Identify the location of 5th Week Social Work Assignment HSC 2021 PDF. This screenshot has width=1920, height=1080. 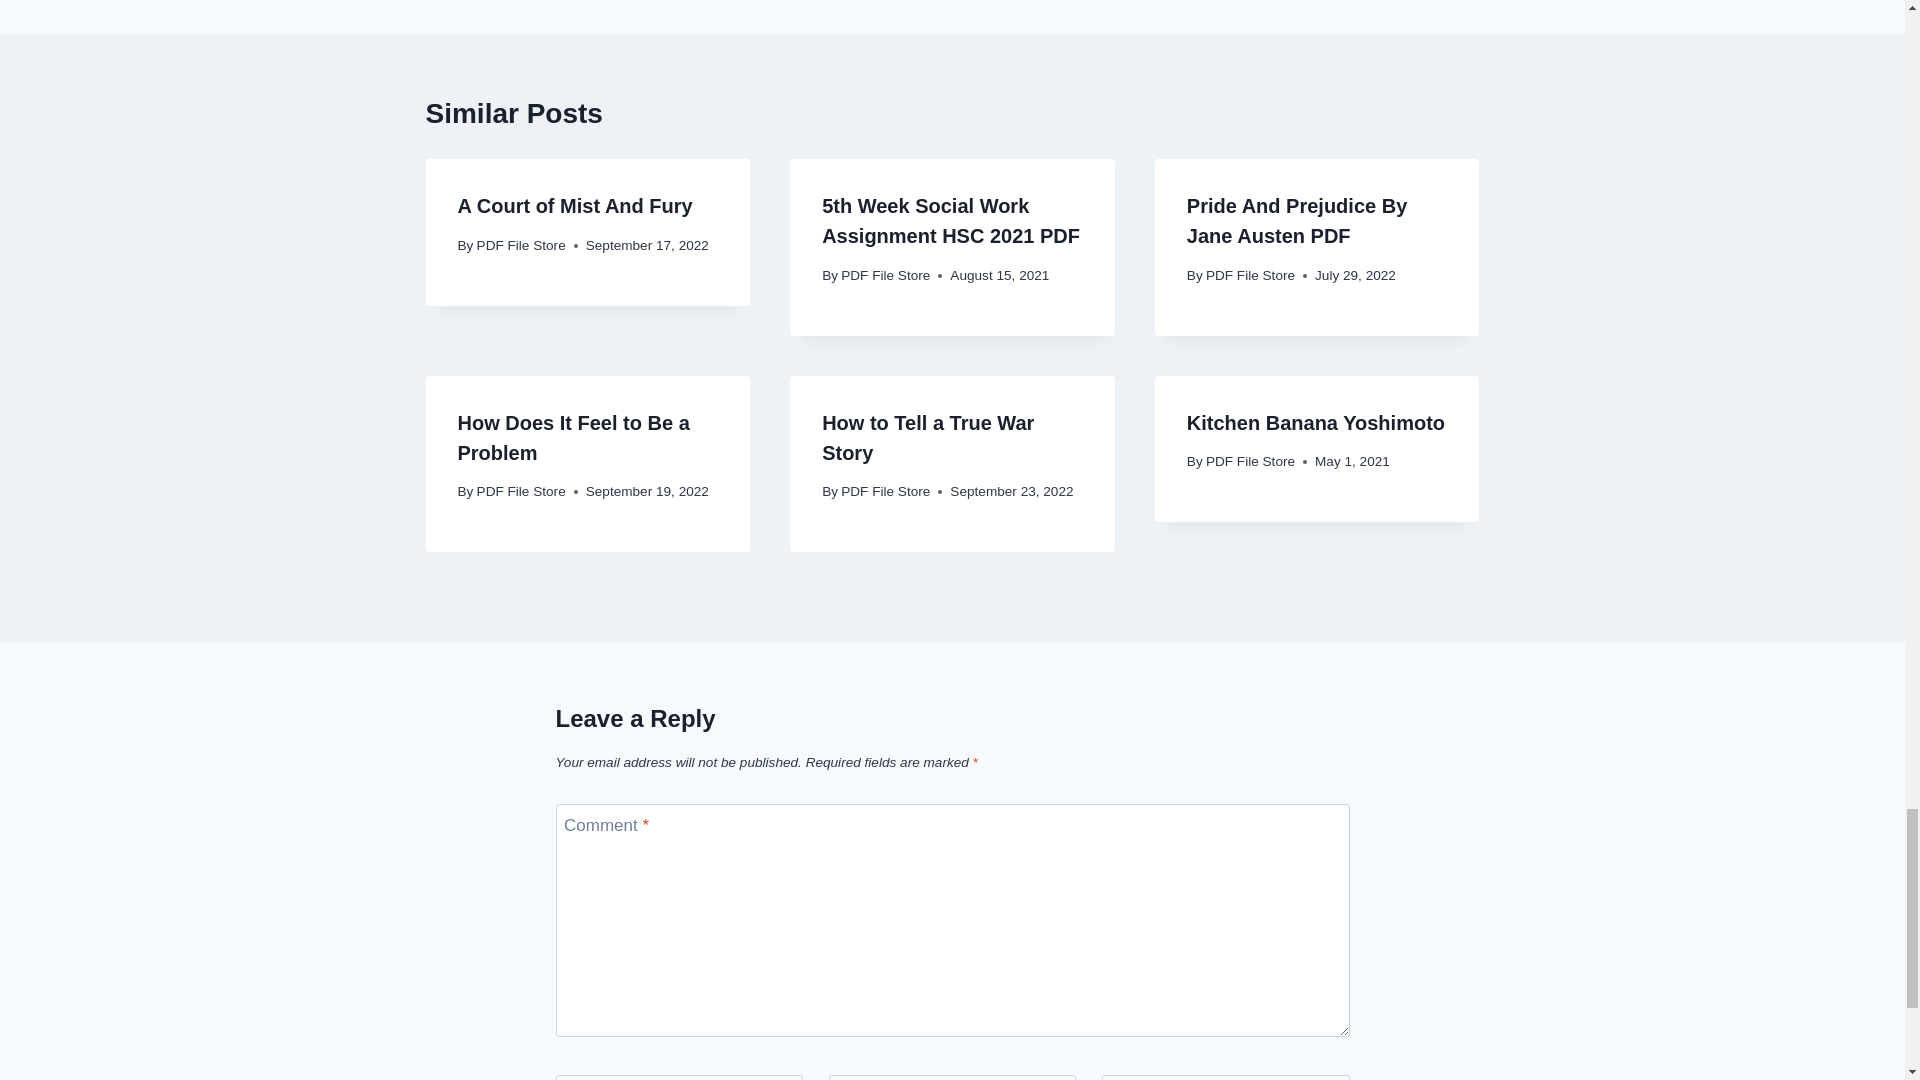
(950, 221).